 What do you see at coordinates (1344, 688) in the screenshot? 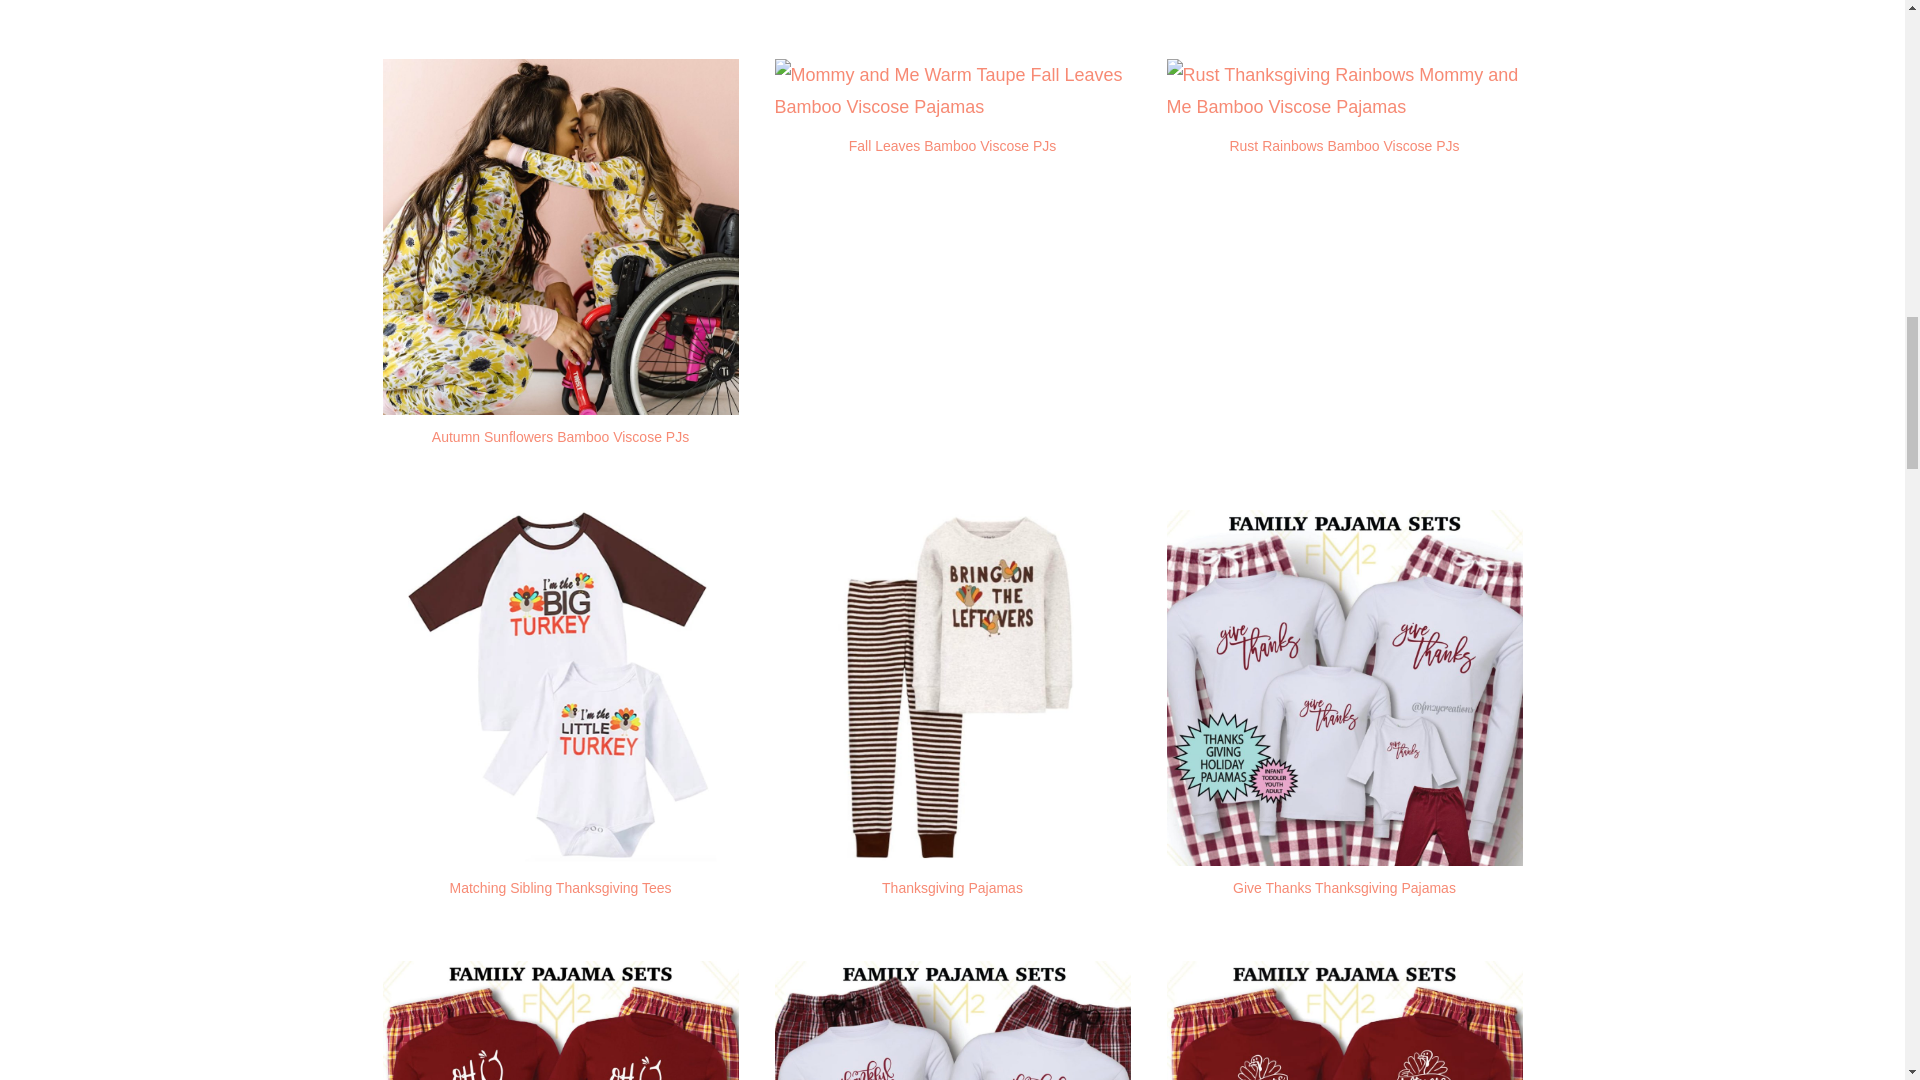
I see `Give Thanks Family Matching Thanksgiving Pajamas` at bounding box center [1344, 688].